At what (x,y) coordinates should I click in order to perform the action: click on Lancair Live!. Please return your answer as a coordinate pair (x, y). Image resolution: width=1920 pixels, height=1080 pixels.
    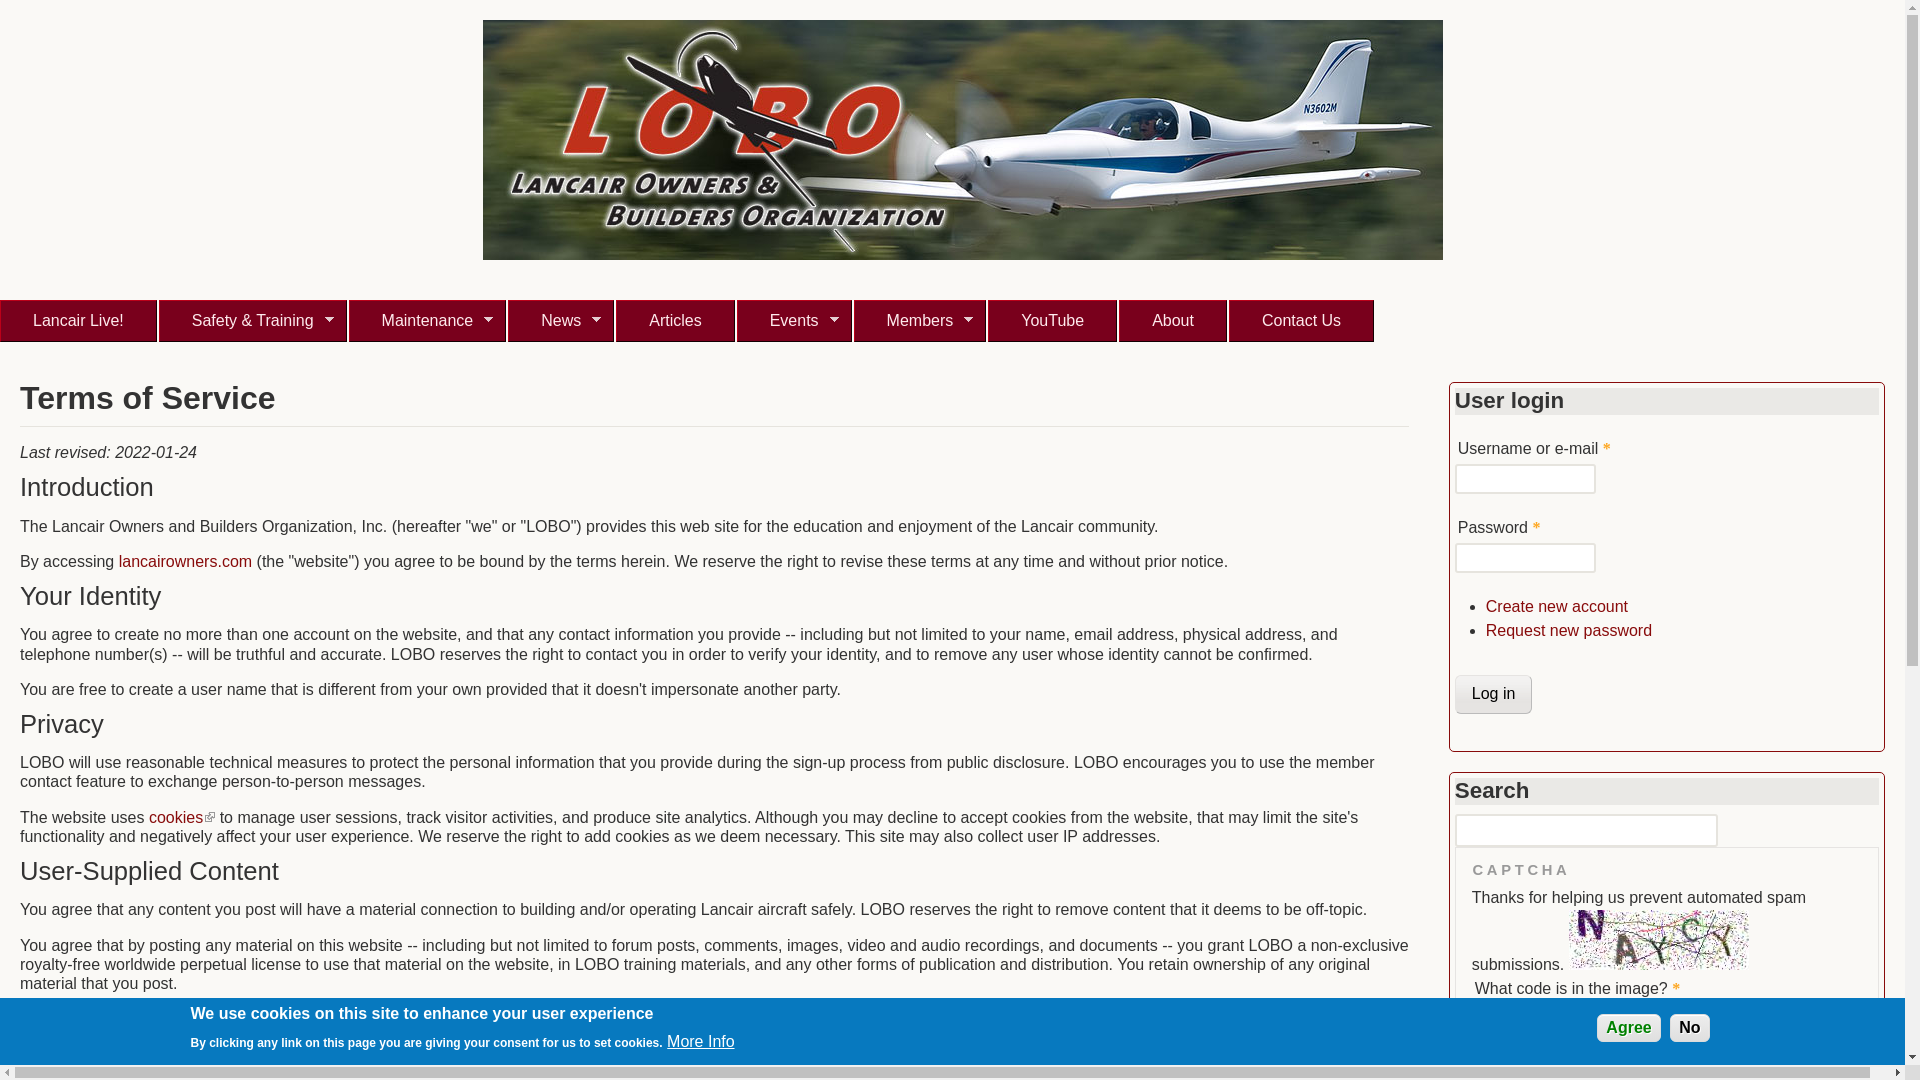
    Looking at the image, I should click on (78, 321).